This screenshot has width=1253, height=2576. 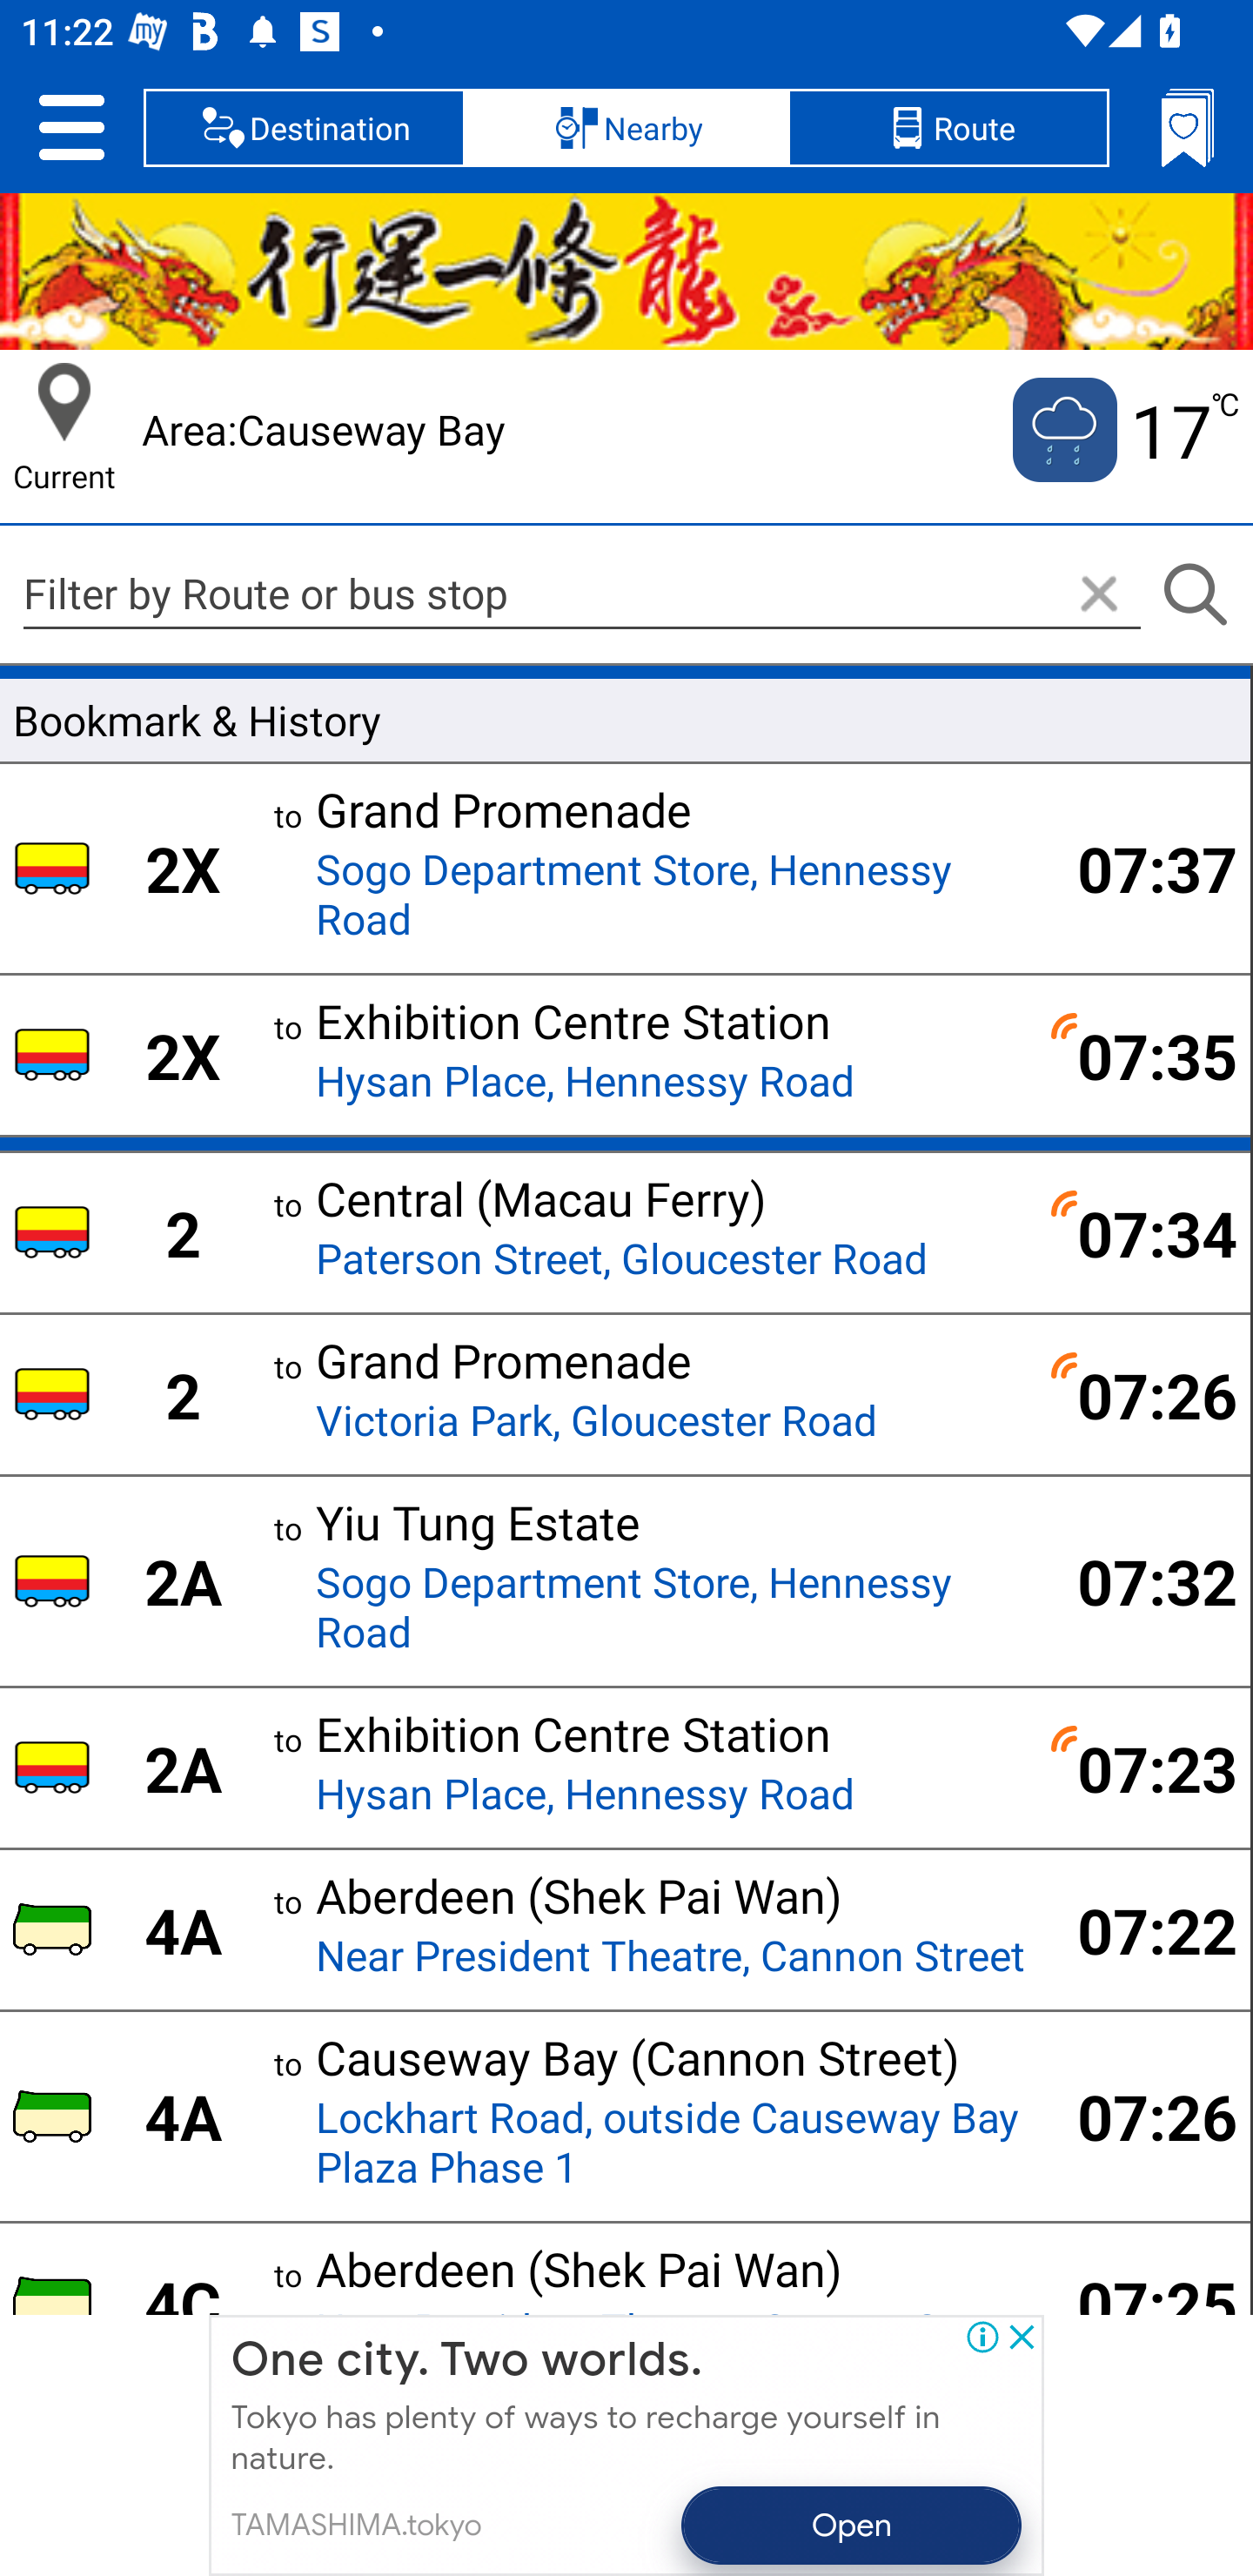 What do you see at coordinates (466, 2360) in the screenshot?
I see `One city. Two worlds.` at bounding box center [466, 2360].